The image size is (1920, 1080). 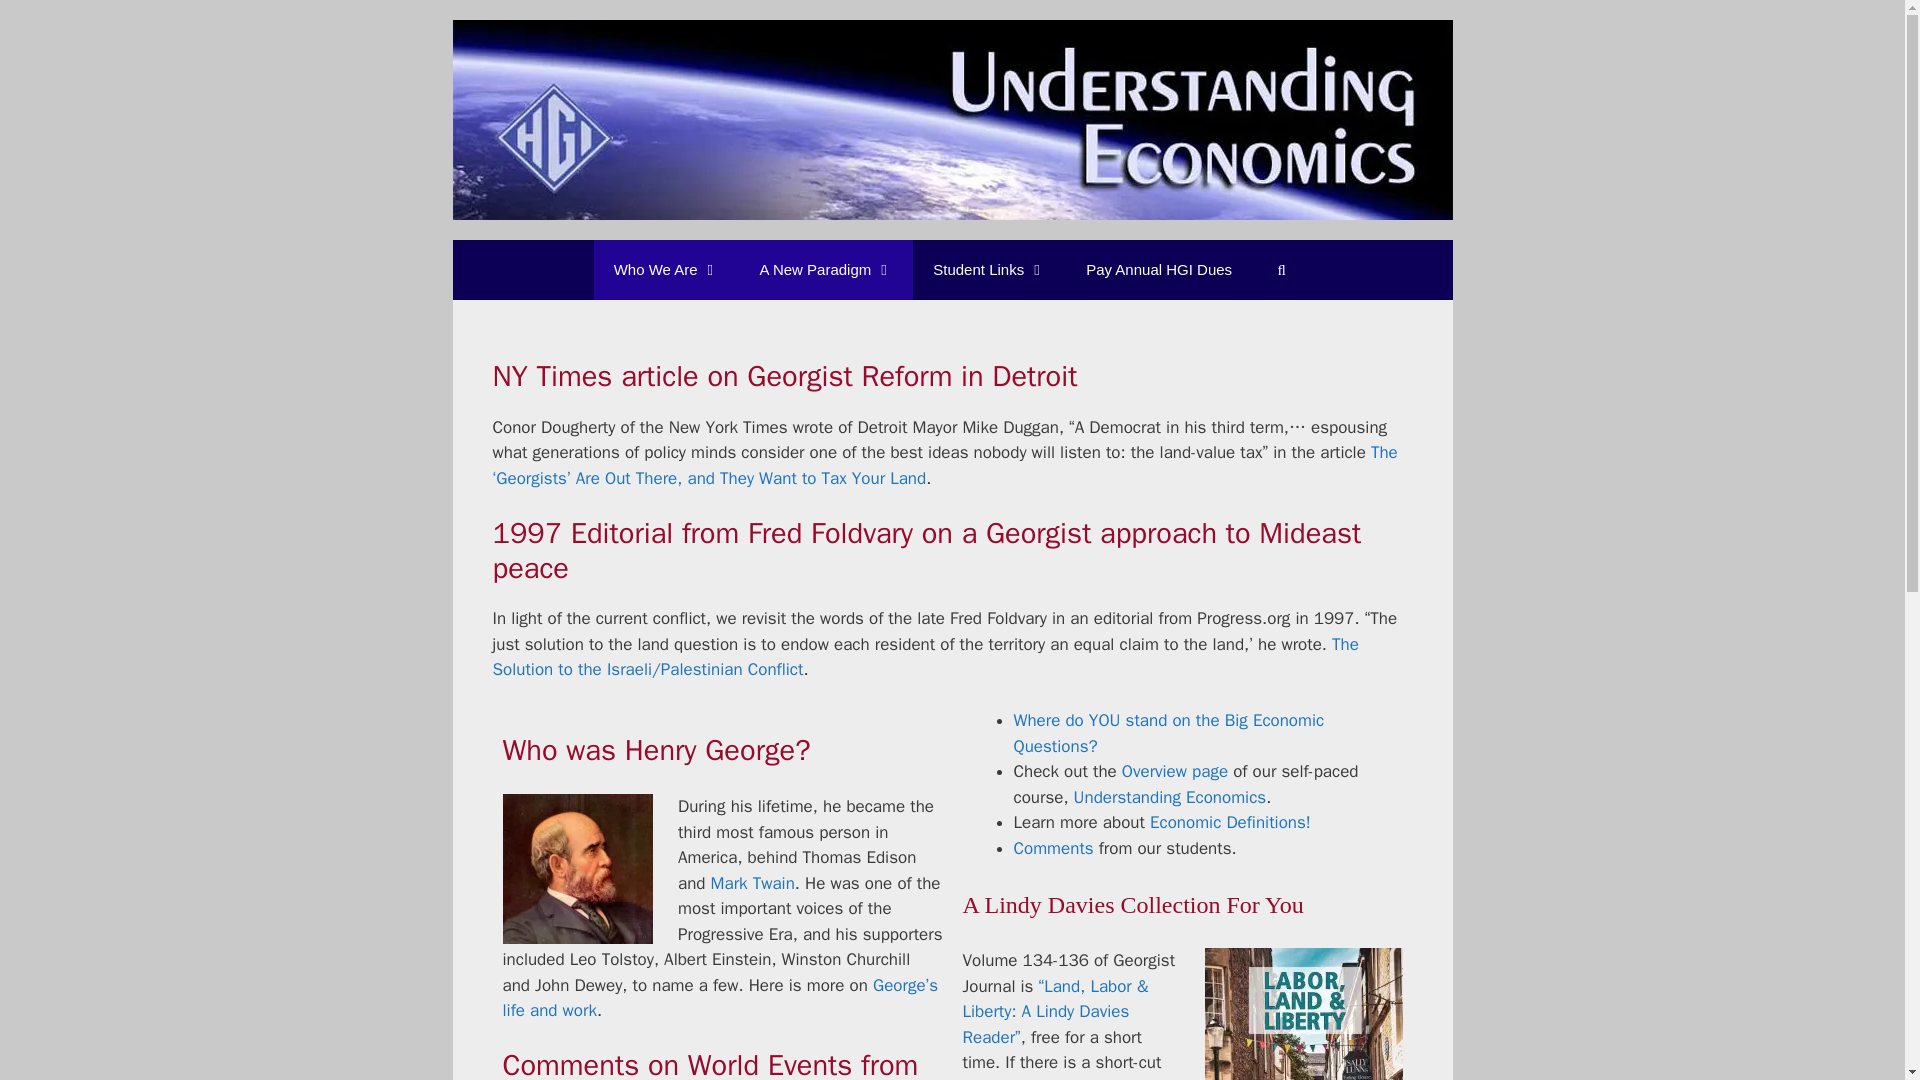 I want to click on Economic Definitions!, so click(x=1230, y=822).